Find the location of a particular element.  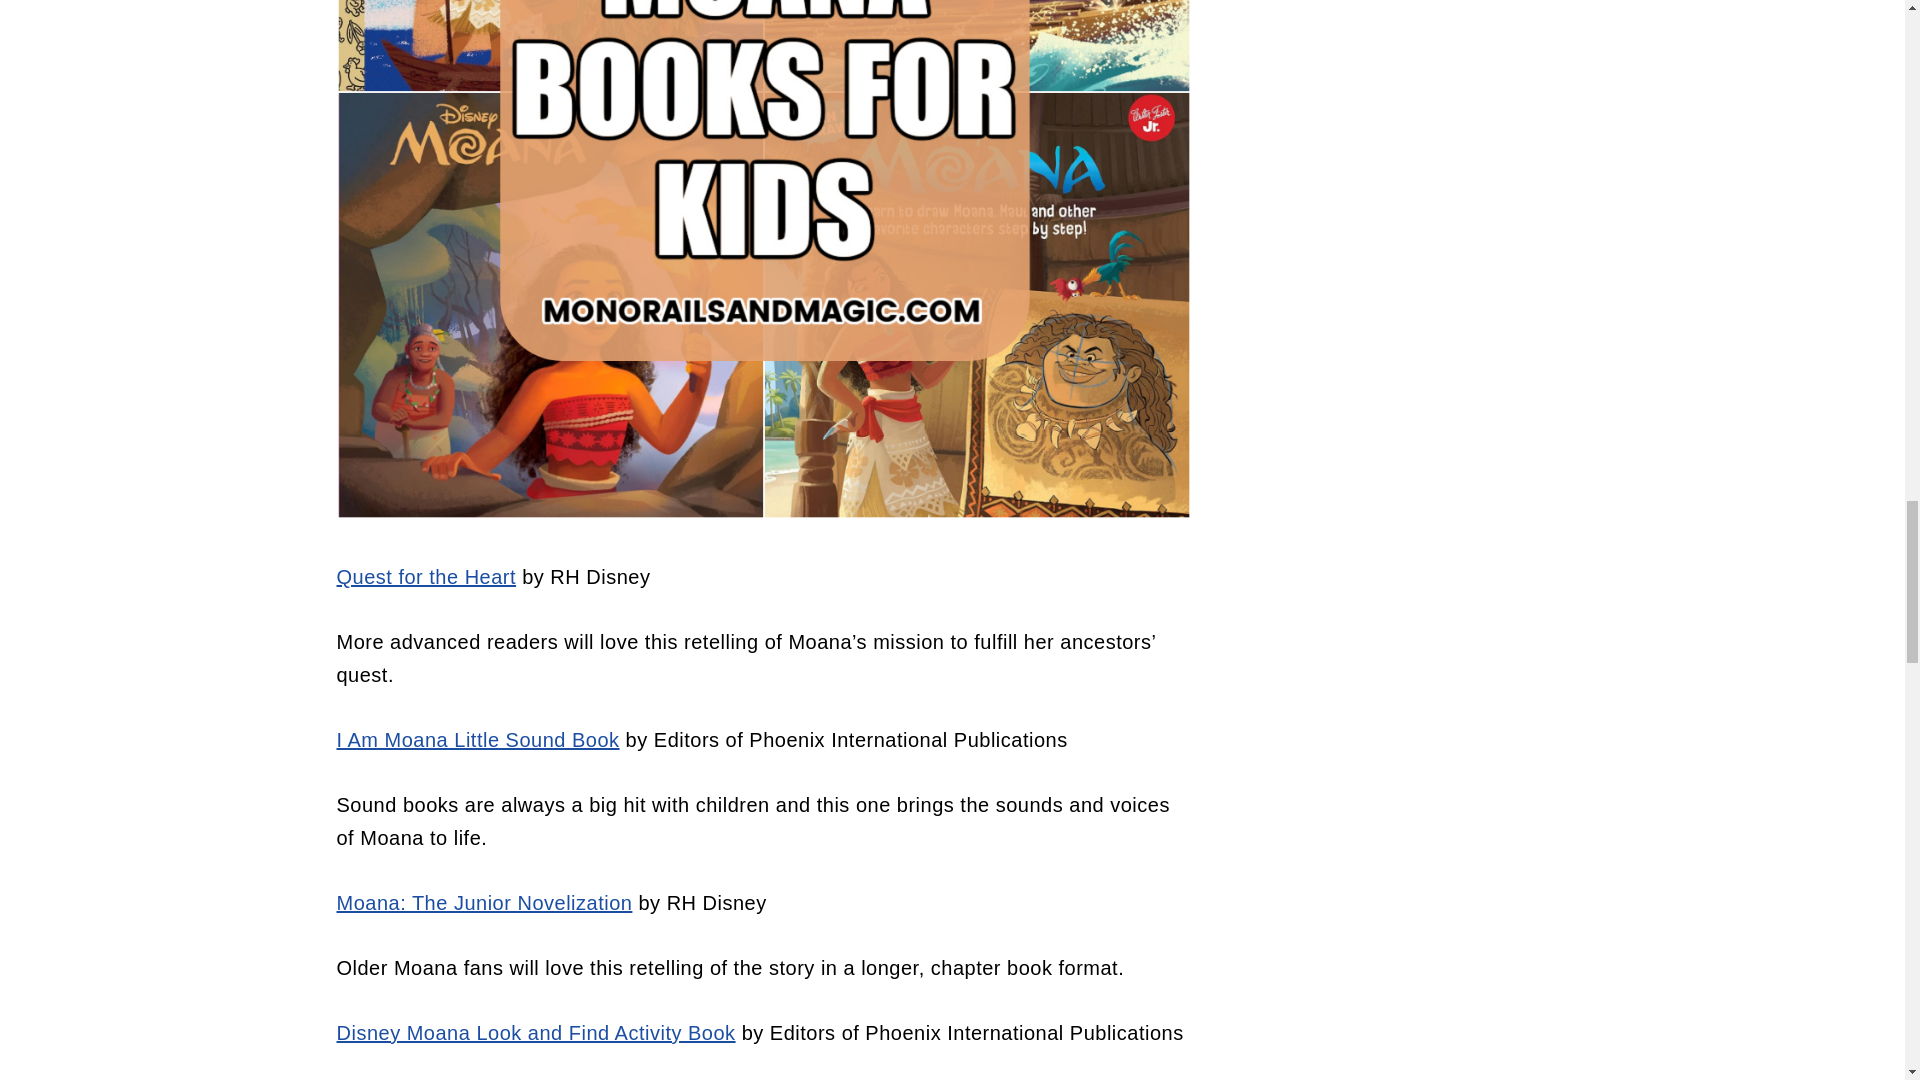

I Am Moana Little Sound Book is located at coordinates (477, 740).